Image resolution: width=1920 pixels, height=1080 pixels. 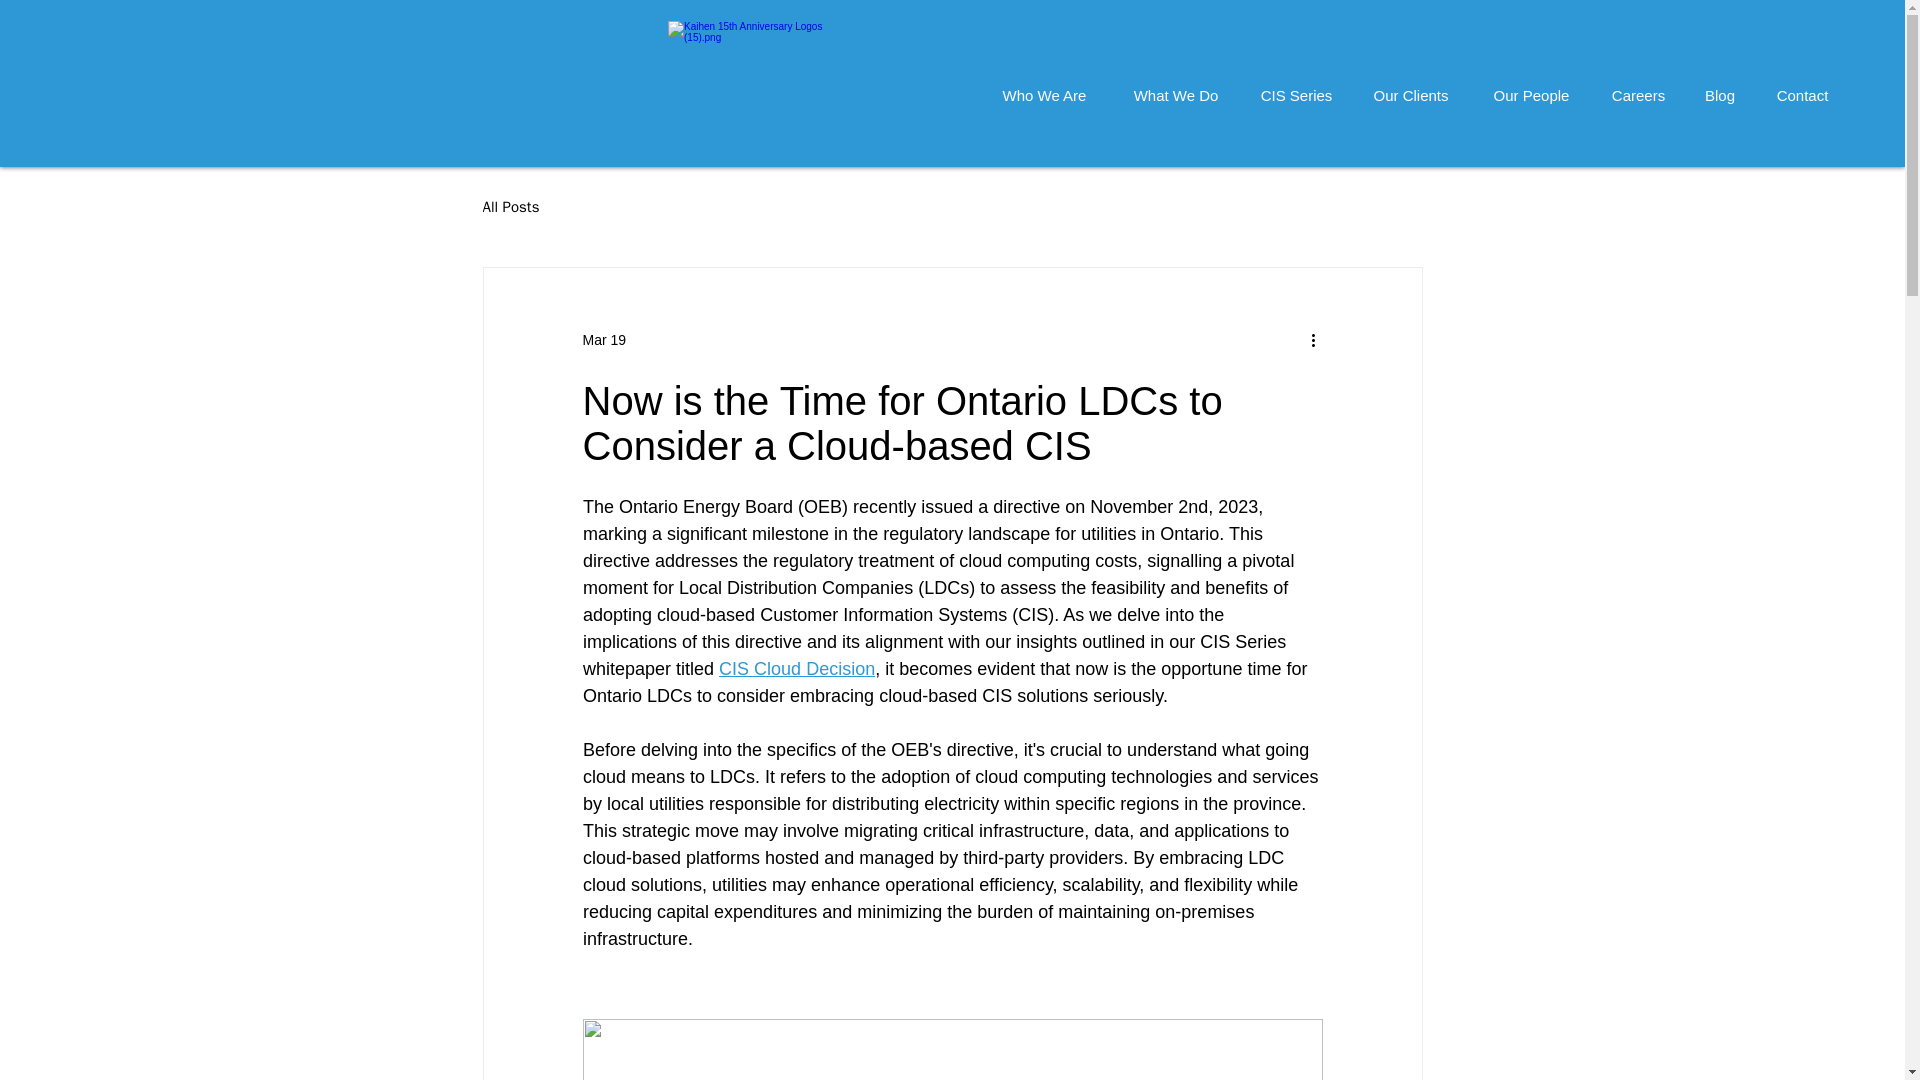 What do you see at coordinates (1720, 86) in the screenshot?
I see `Blog` at bounding box center [1720, 86].